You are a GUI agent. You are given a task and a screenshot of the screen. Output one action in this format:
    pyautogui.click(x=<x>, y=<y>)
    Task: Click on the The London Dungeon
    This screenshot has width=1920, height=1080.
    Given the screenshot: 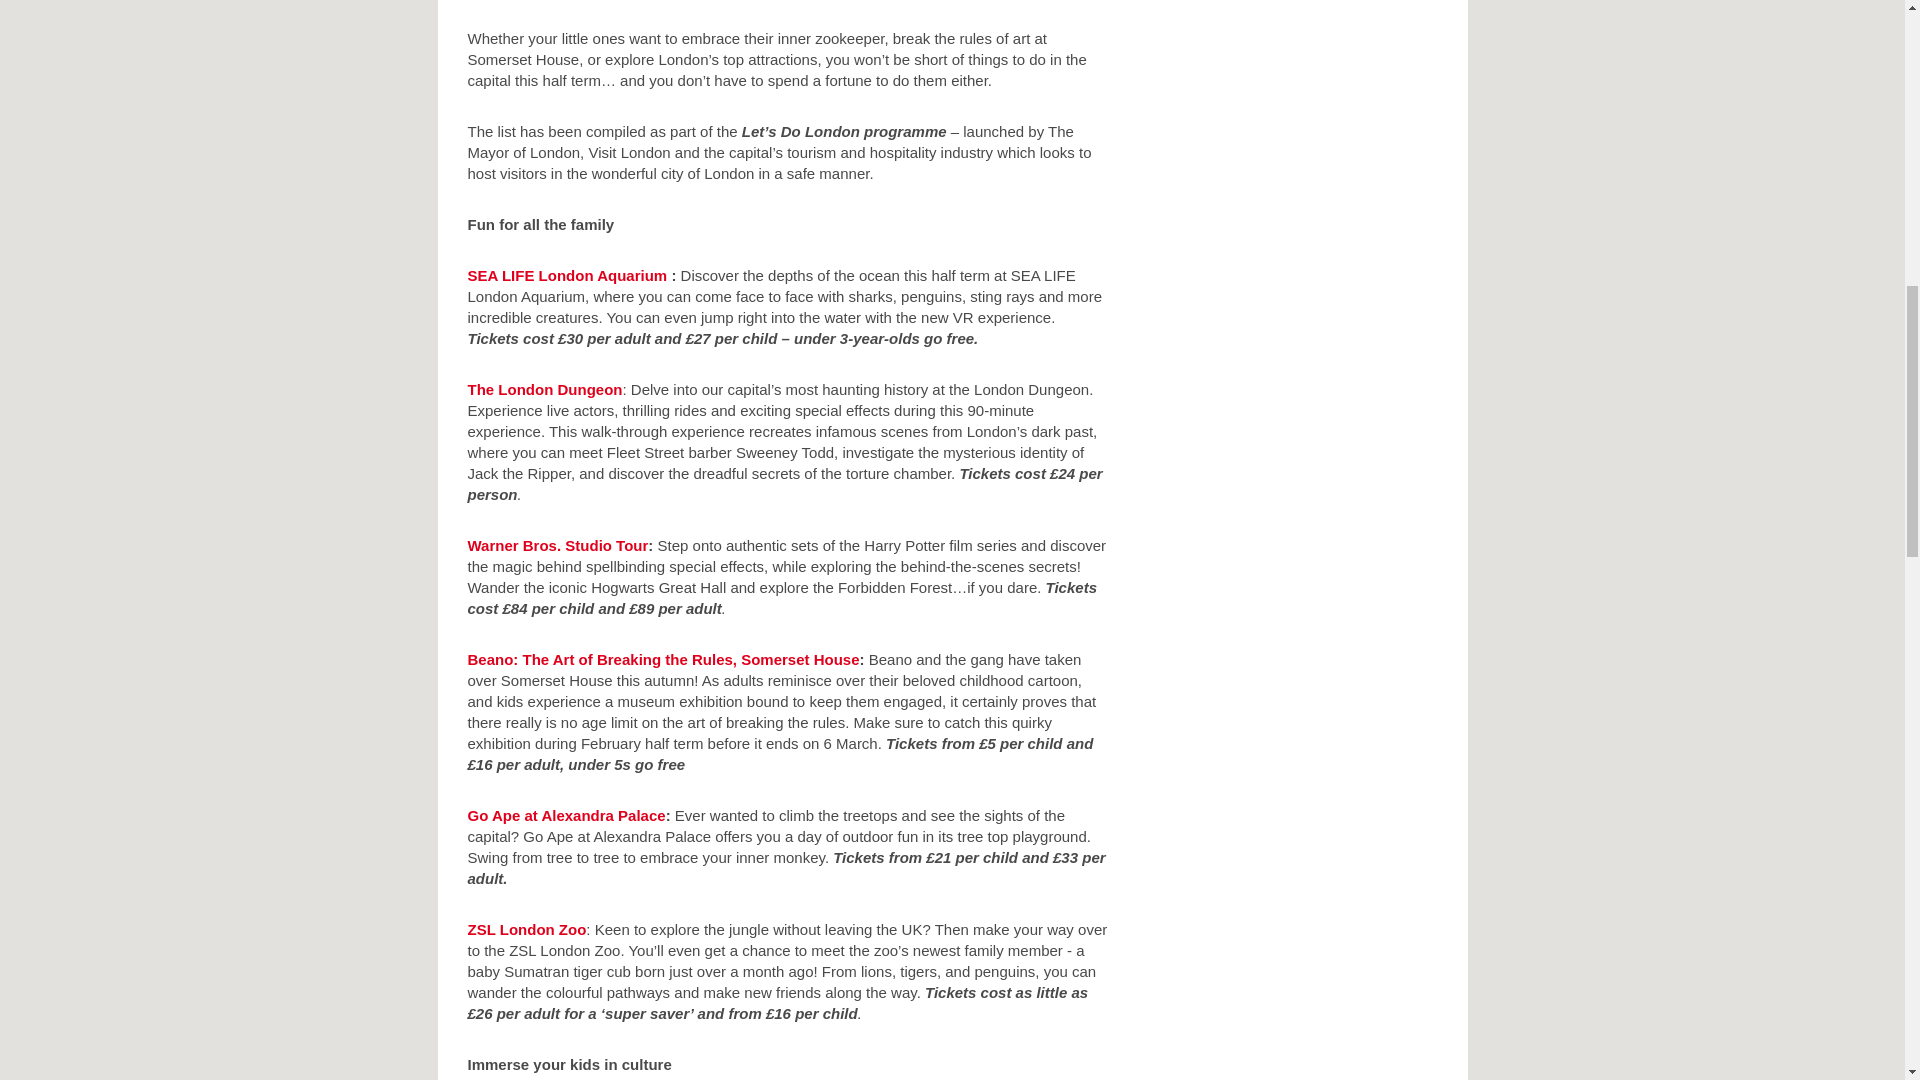 What is the action you would take?
    pyautogui.click(x=545, y=390)
    